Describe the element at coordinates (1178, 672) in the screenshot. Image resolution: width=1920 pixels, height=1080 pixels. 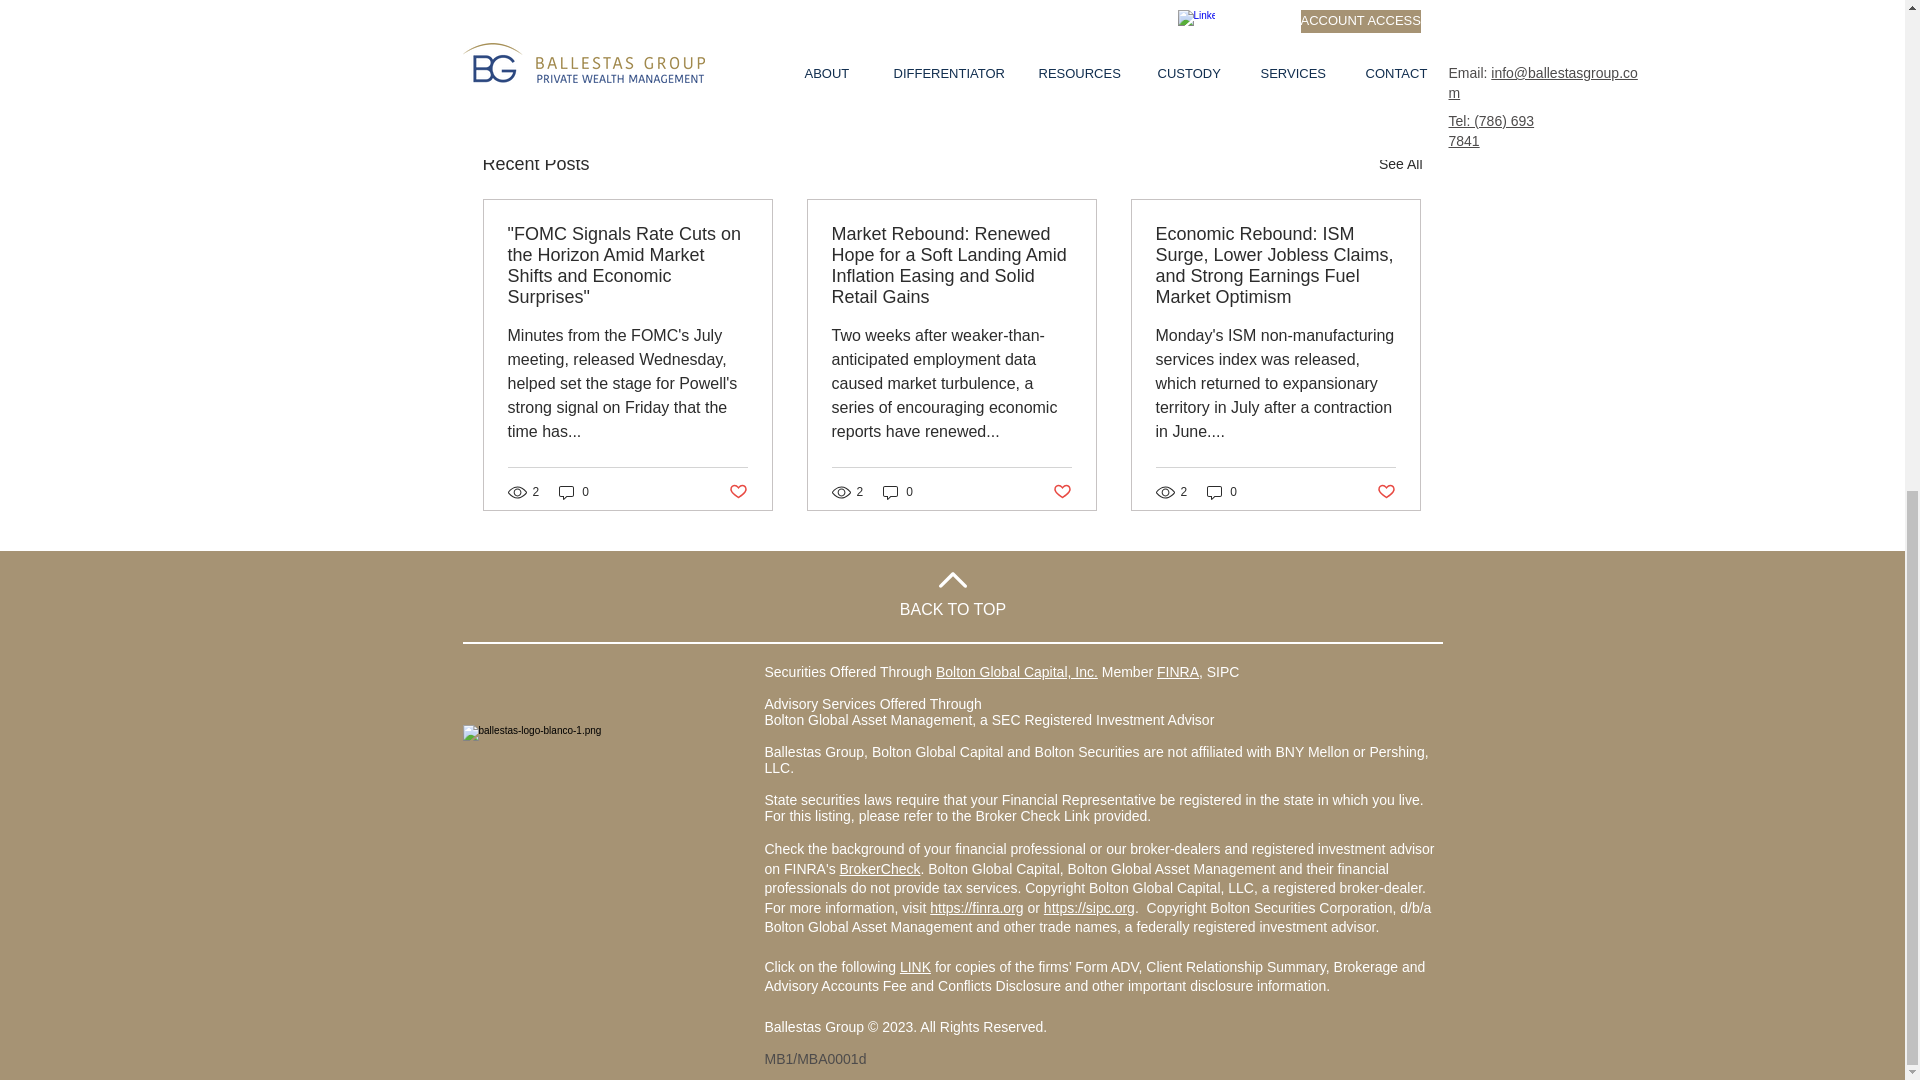
I see `FINRA` at that location.